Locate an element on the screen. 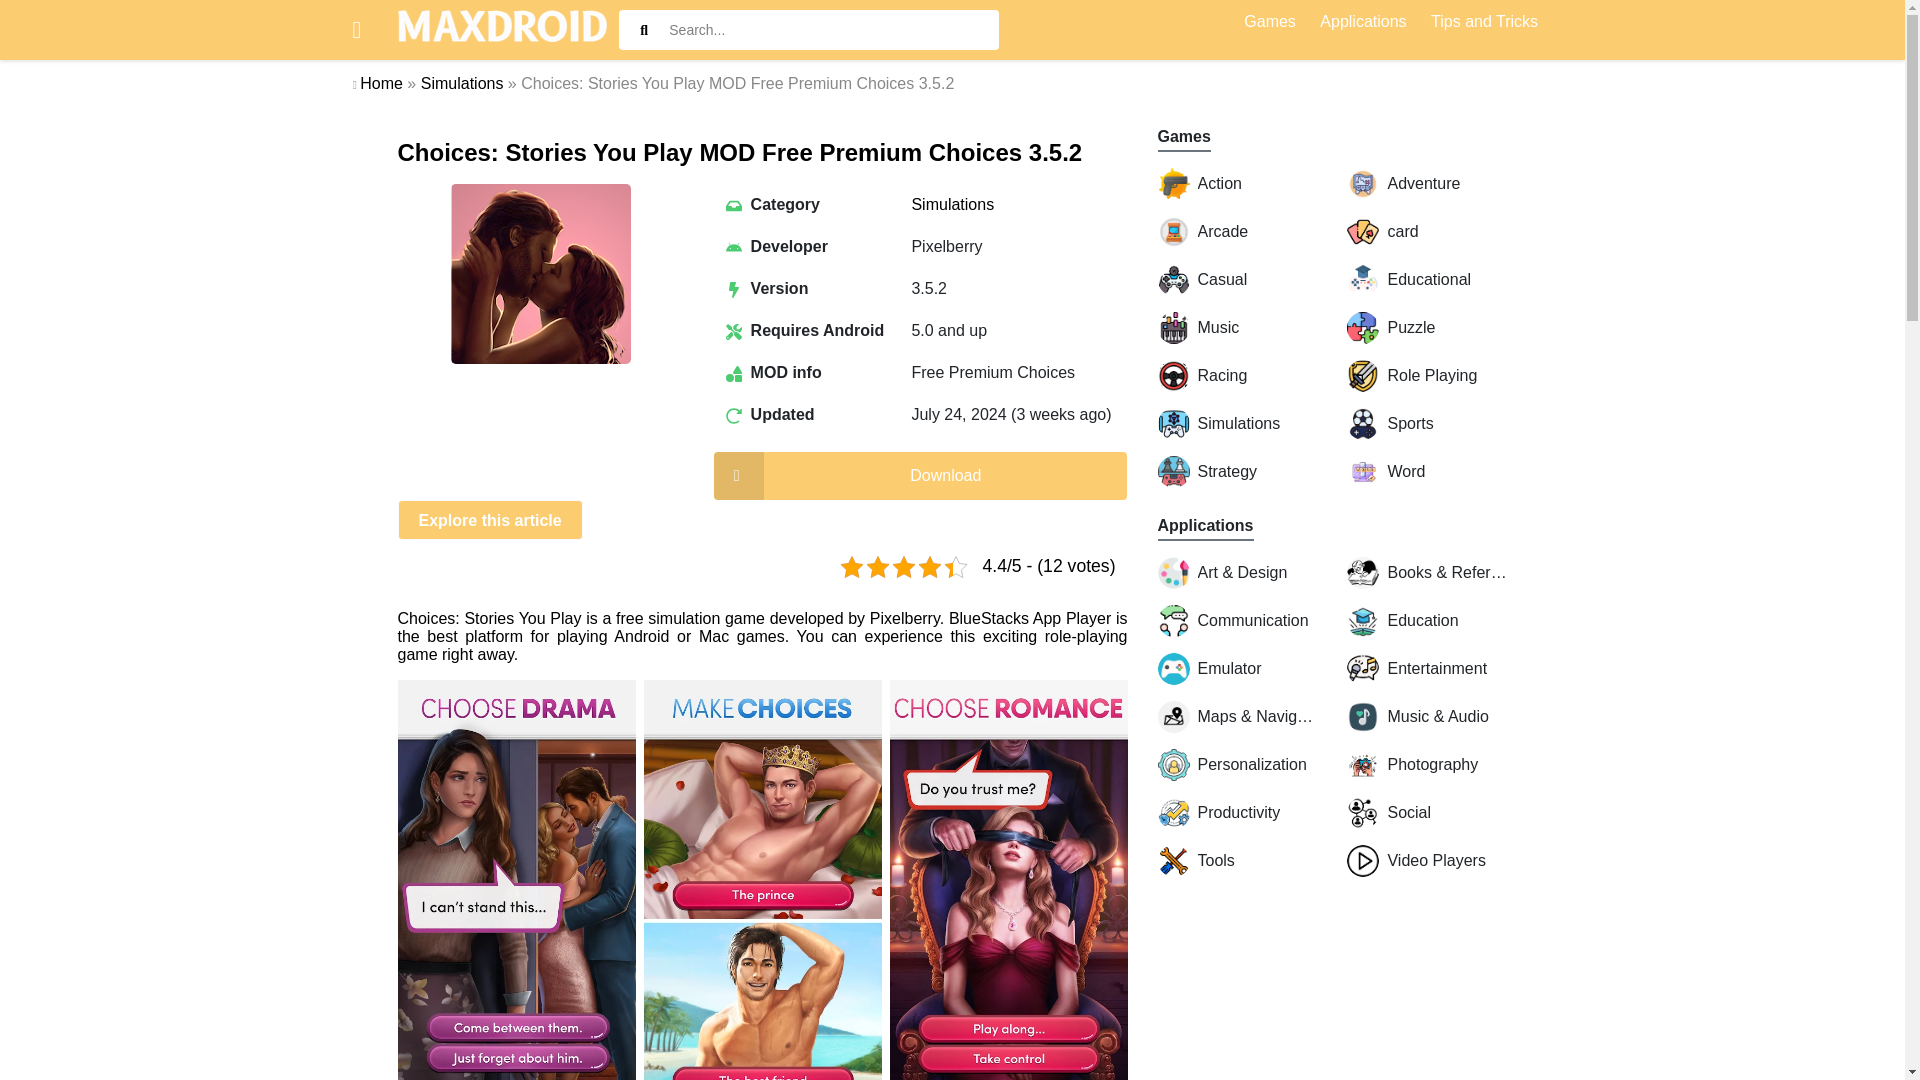 The image size is (1920, 1080). Tips and Tricks is located at coordinates (1484, 24).